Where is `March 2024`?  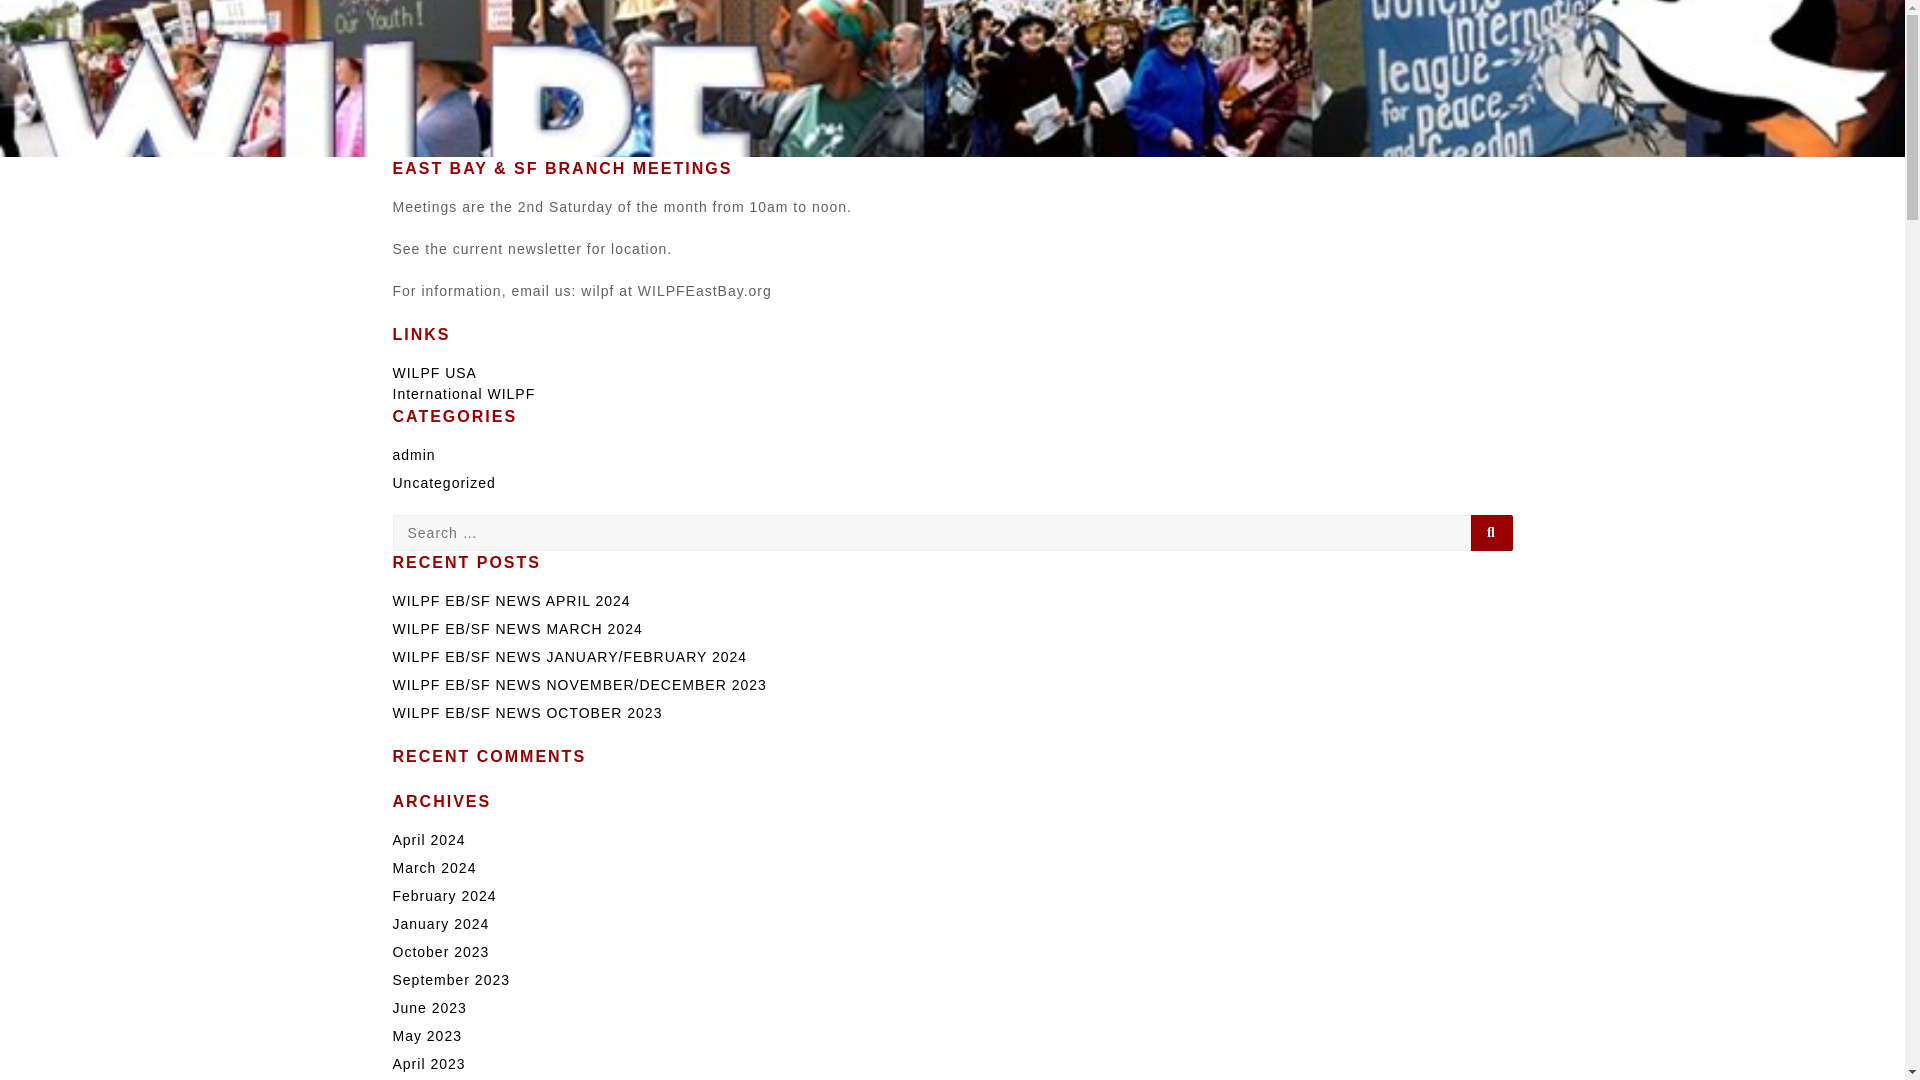
March 2024 is located at coordinates (434, 867).